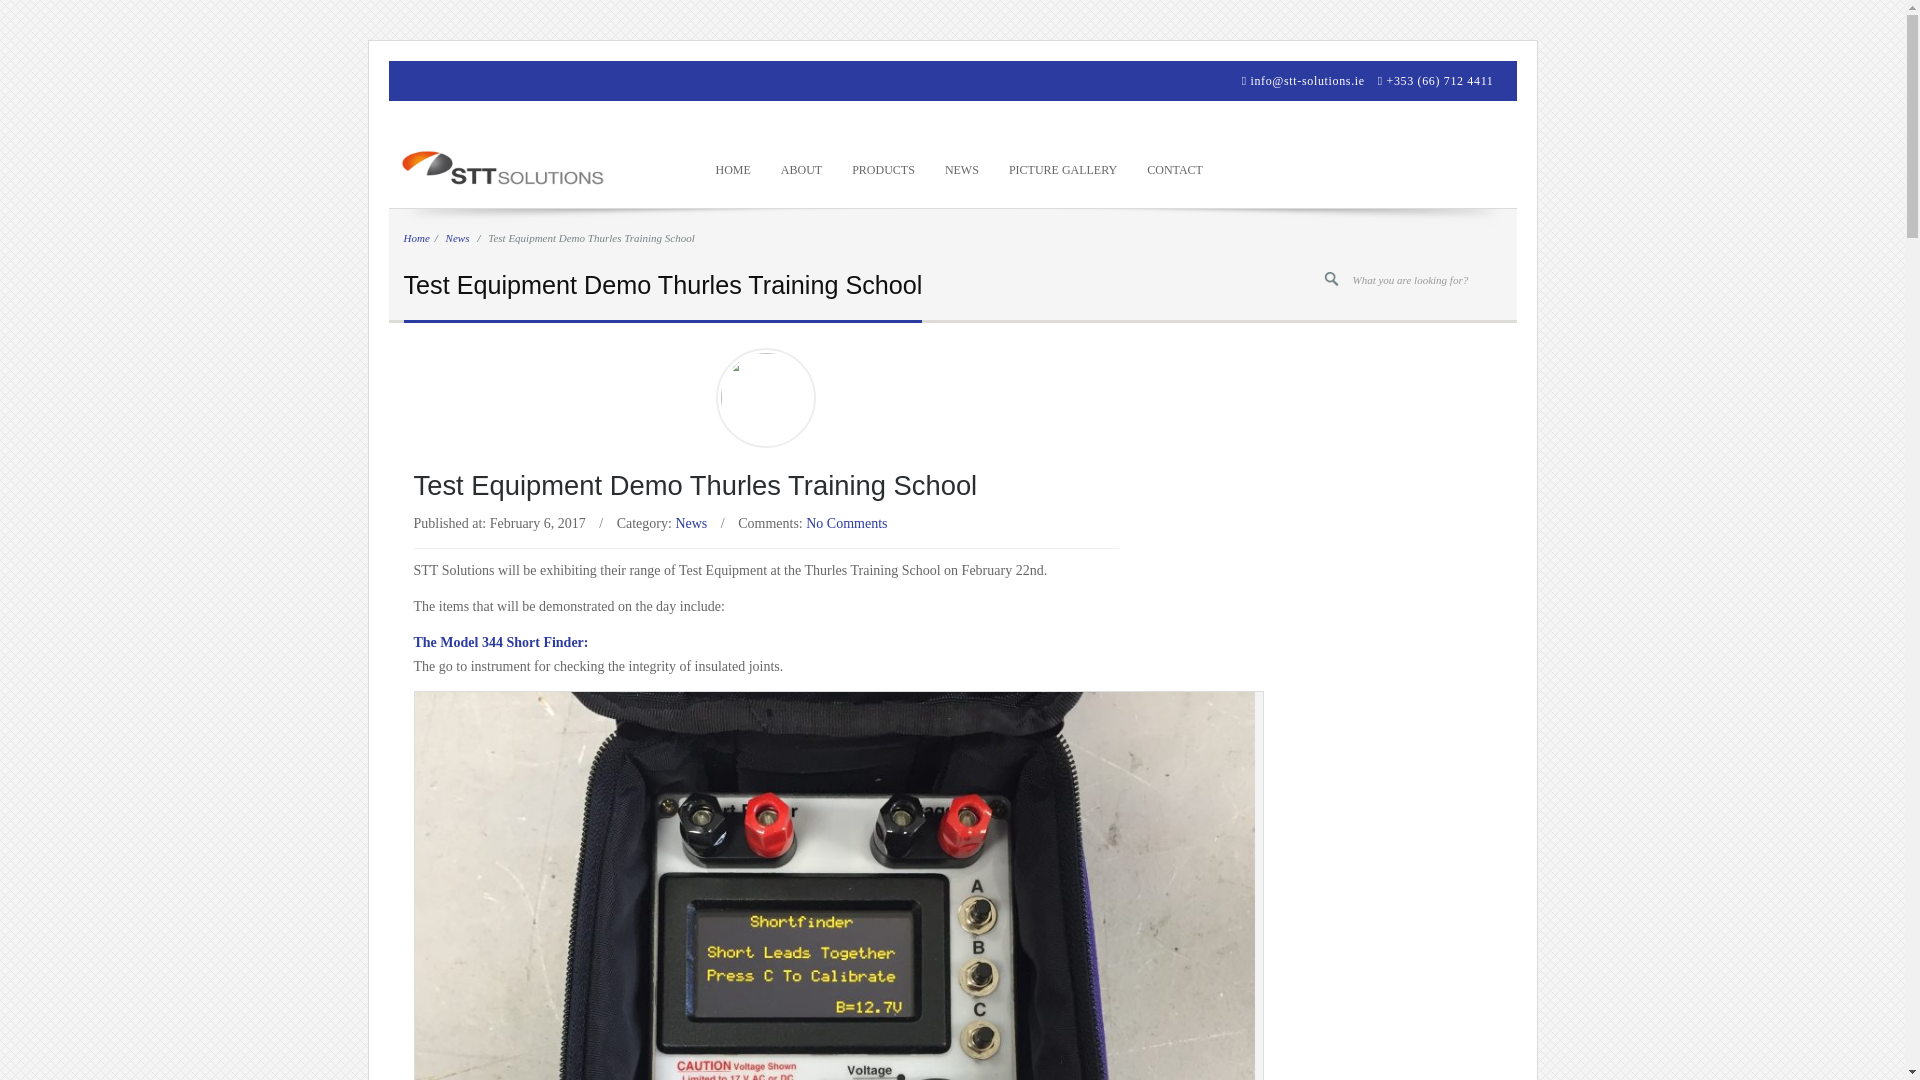 This screenshot has height=1080, width=1920. Describe the element at coordinates (416, 238) in the screenshot. I see `Home` at that location.